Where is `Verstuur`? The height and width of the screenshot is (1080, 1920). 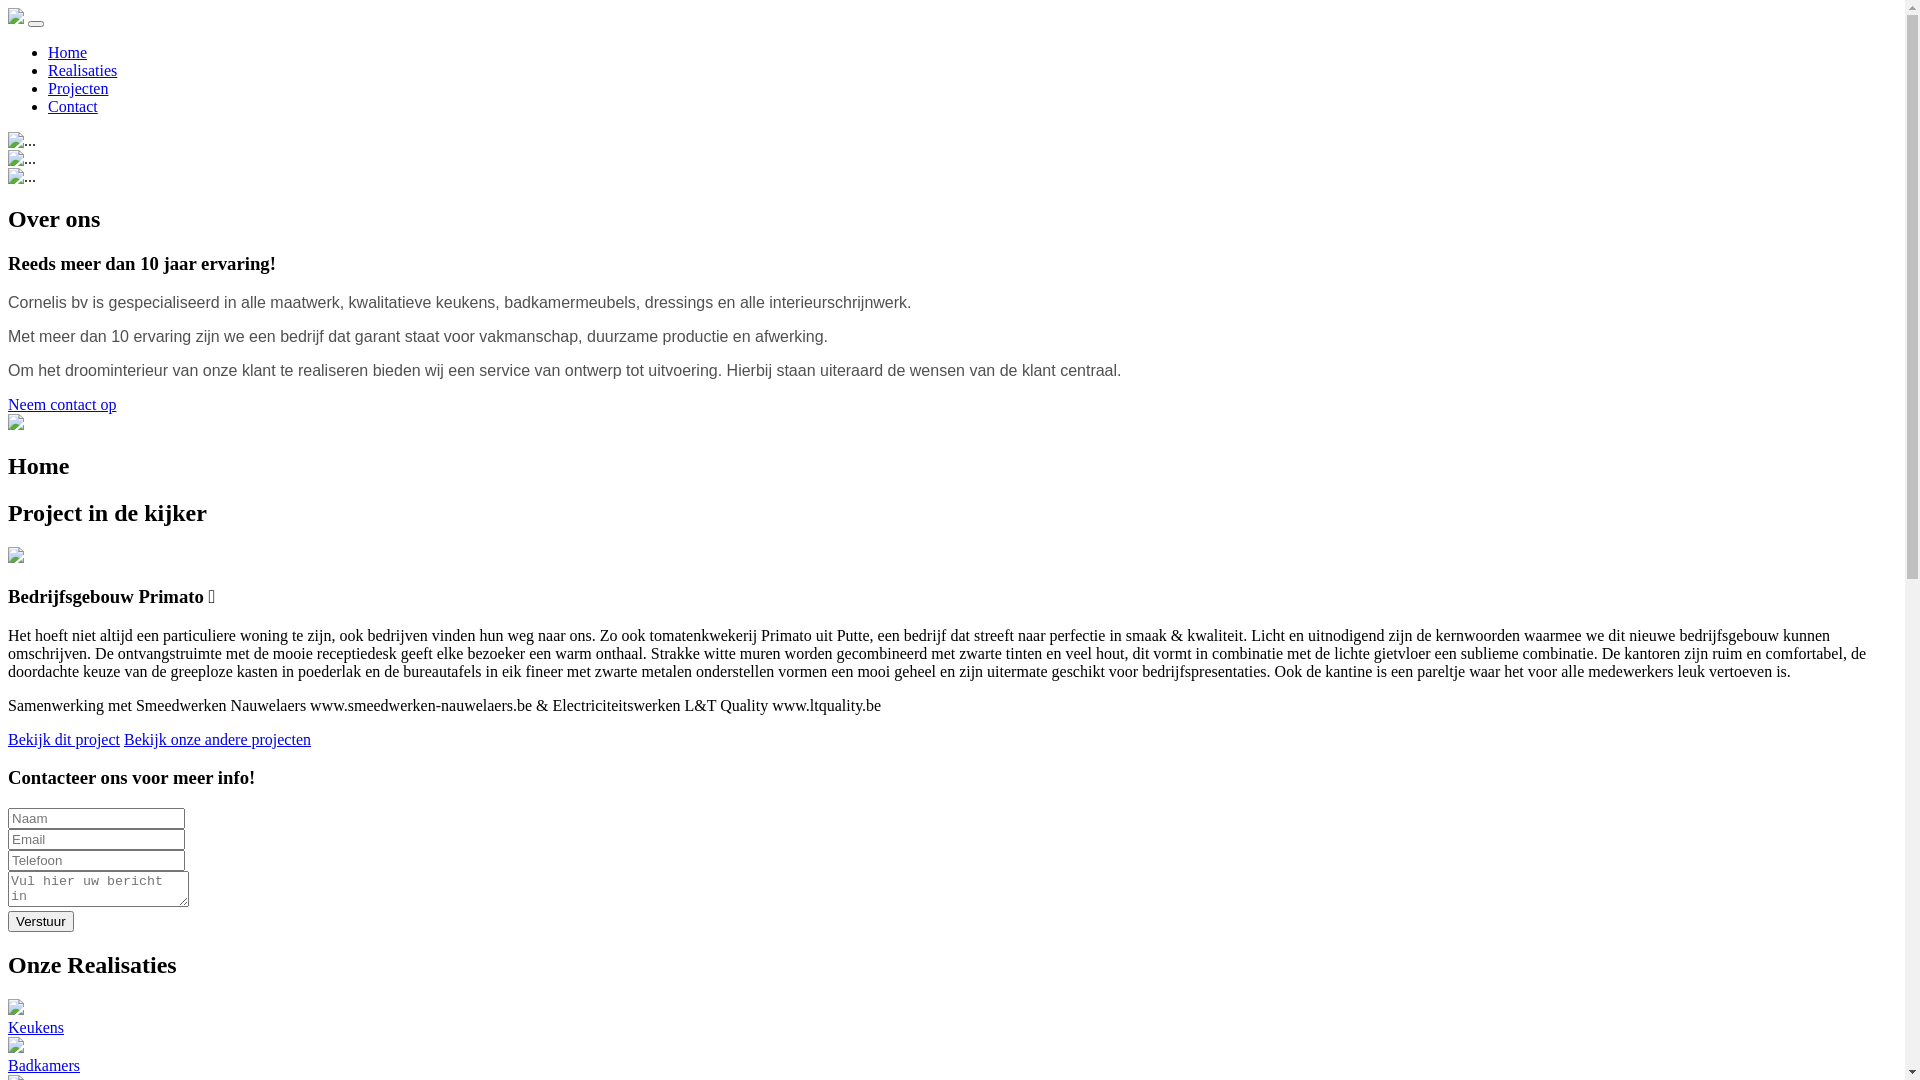
Verstuur is located at coordinates (41, 922).